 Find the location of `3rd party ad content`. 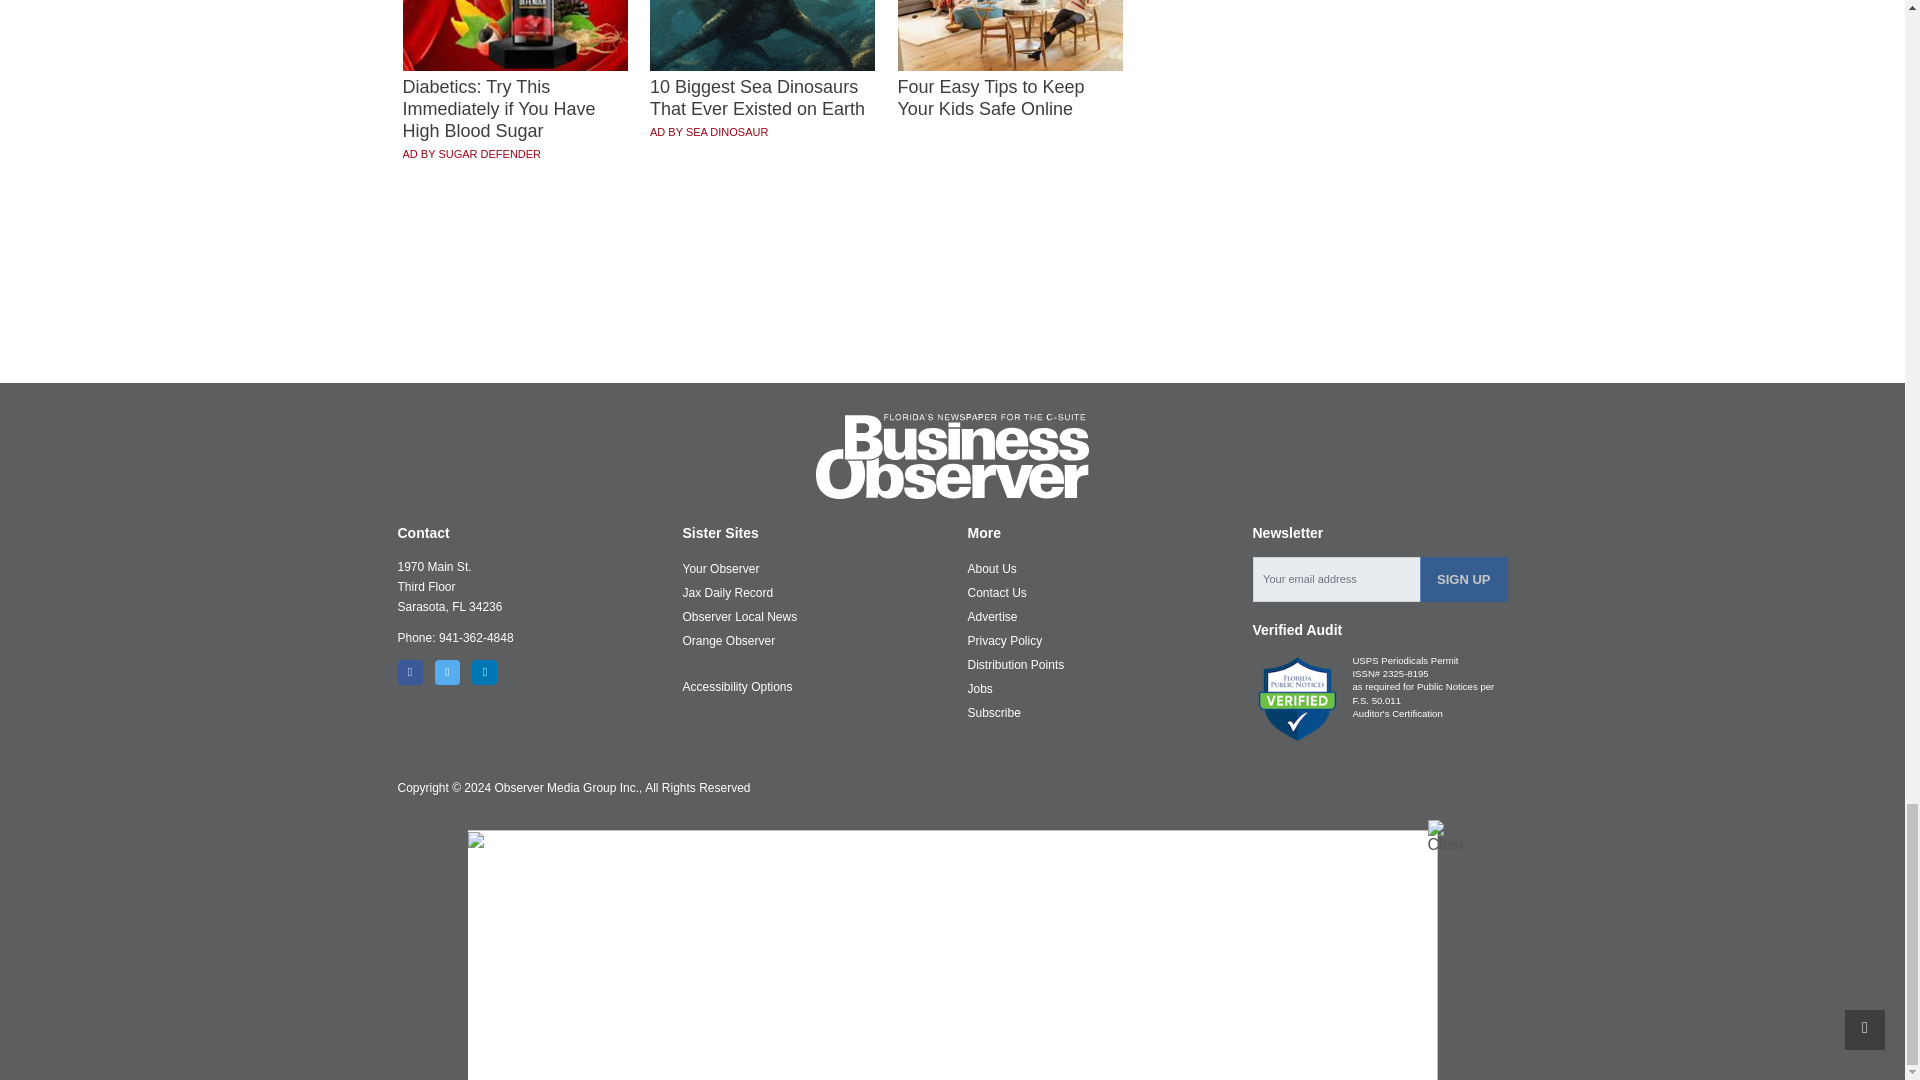

3rd party ad content is located at coordinates (953, 310).